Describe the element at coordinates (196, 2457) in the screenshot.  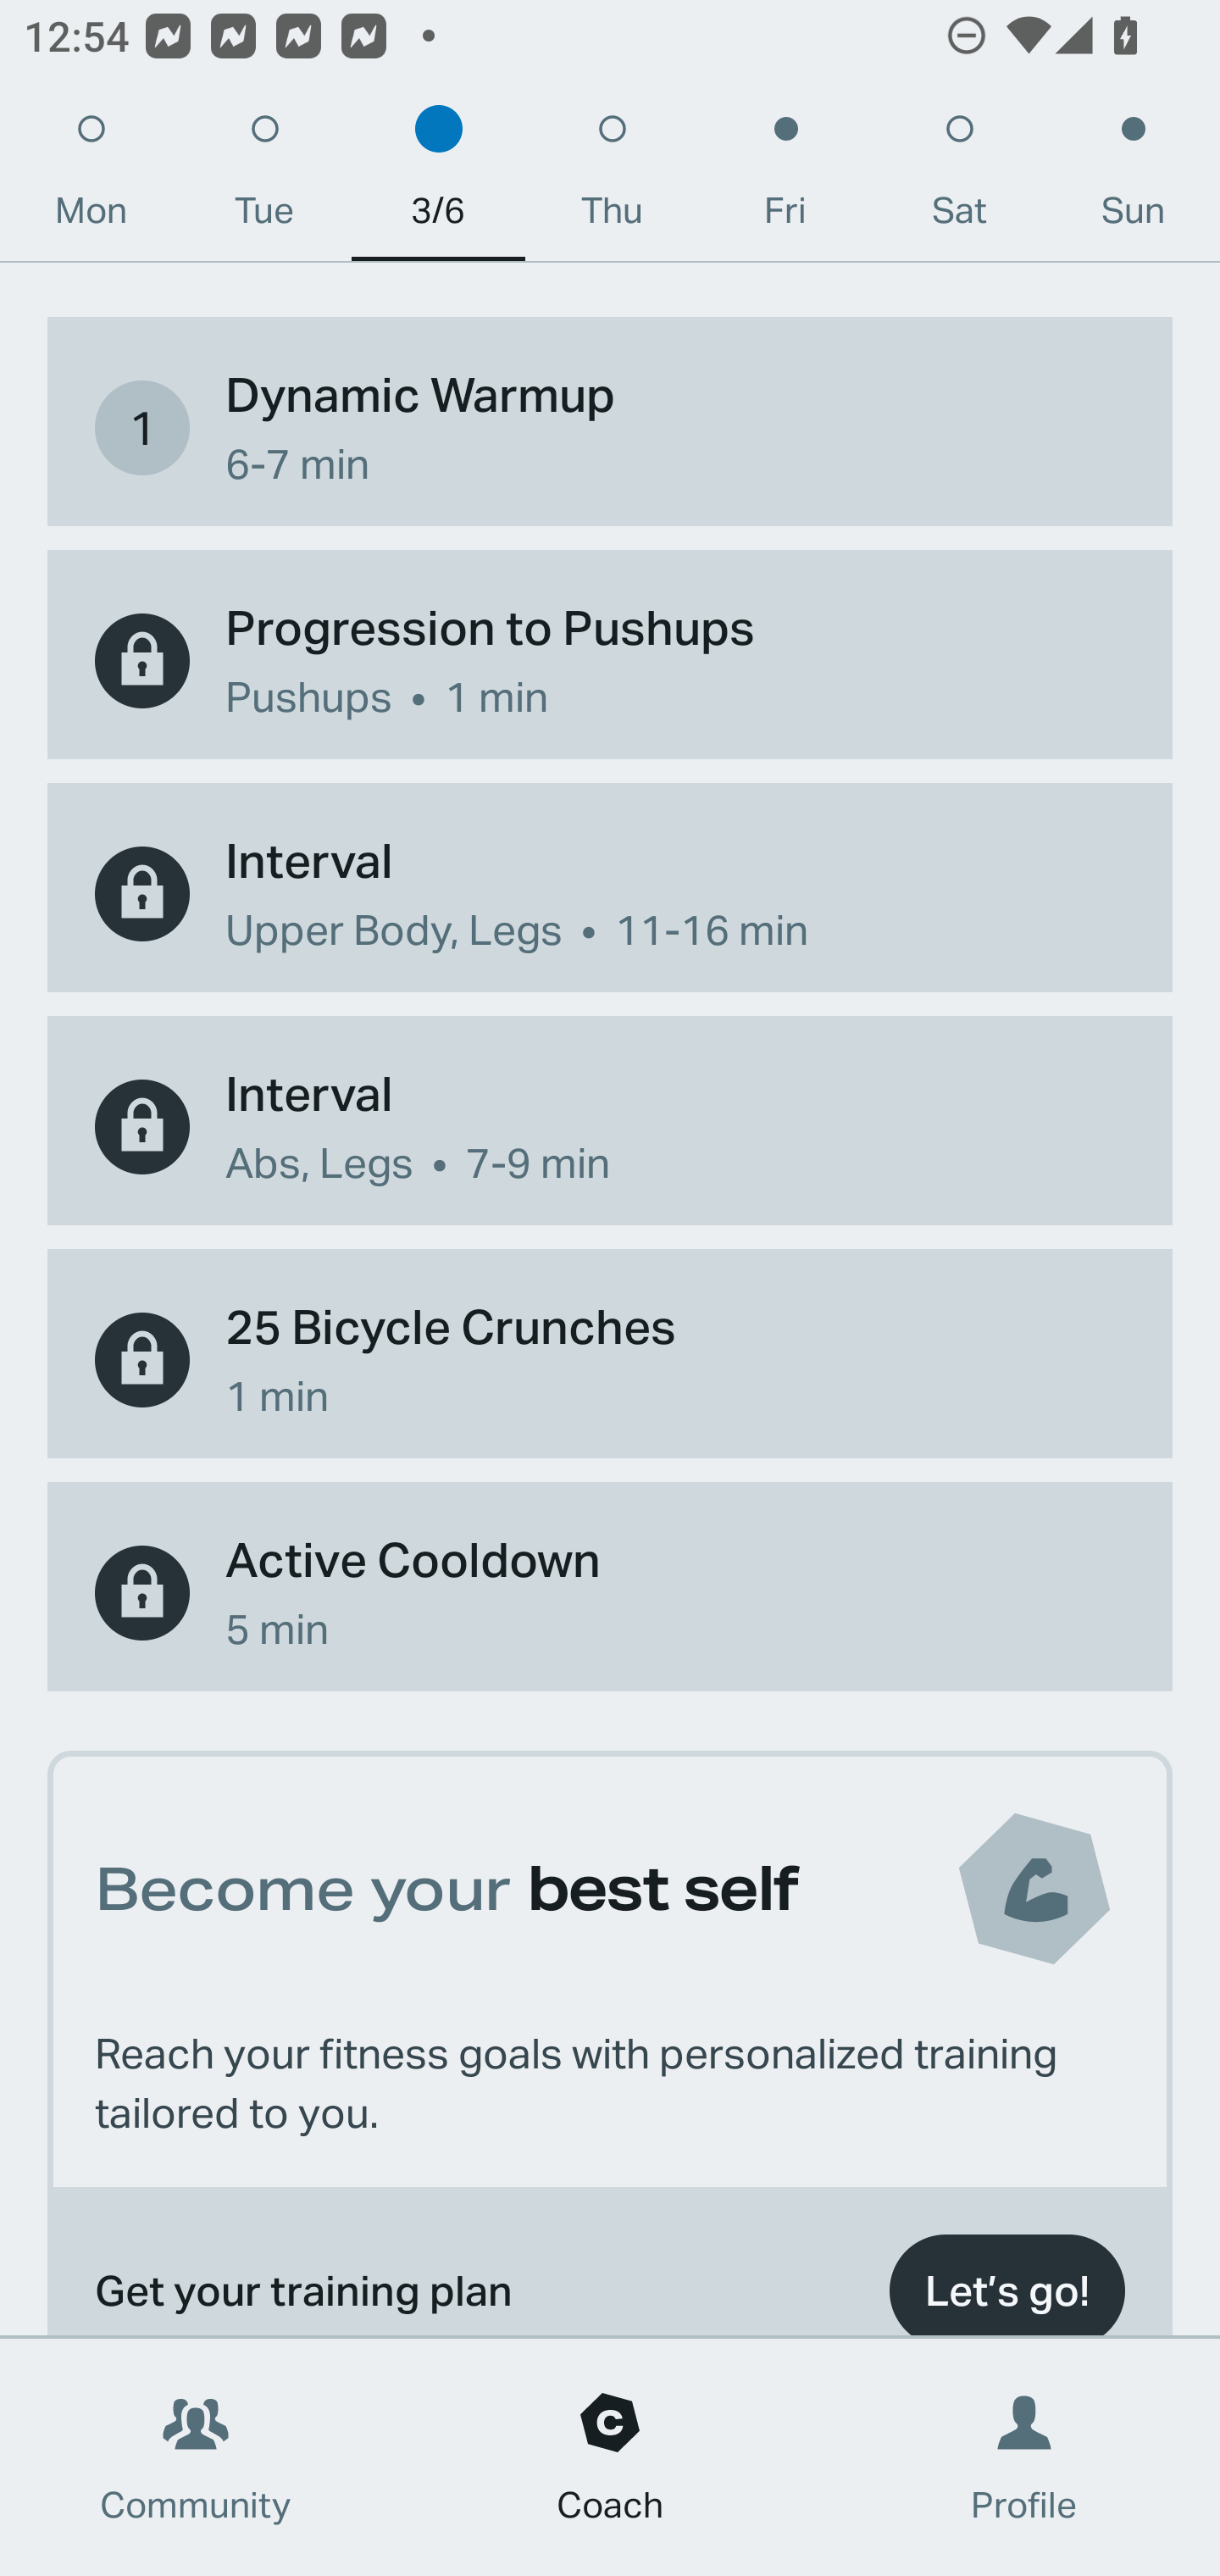
I see `Community` at that location.